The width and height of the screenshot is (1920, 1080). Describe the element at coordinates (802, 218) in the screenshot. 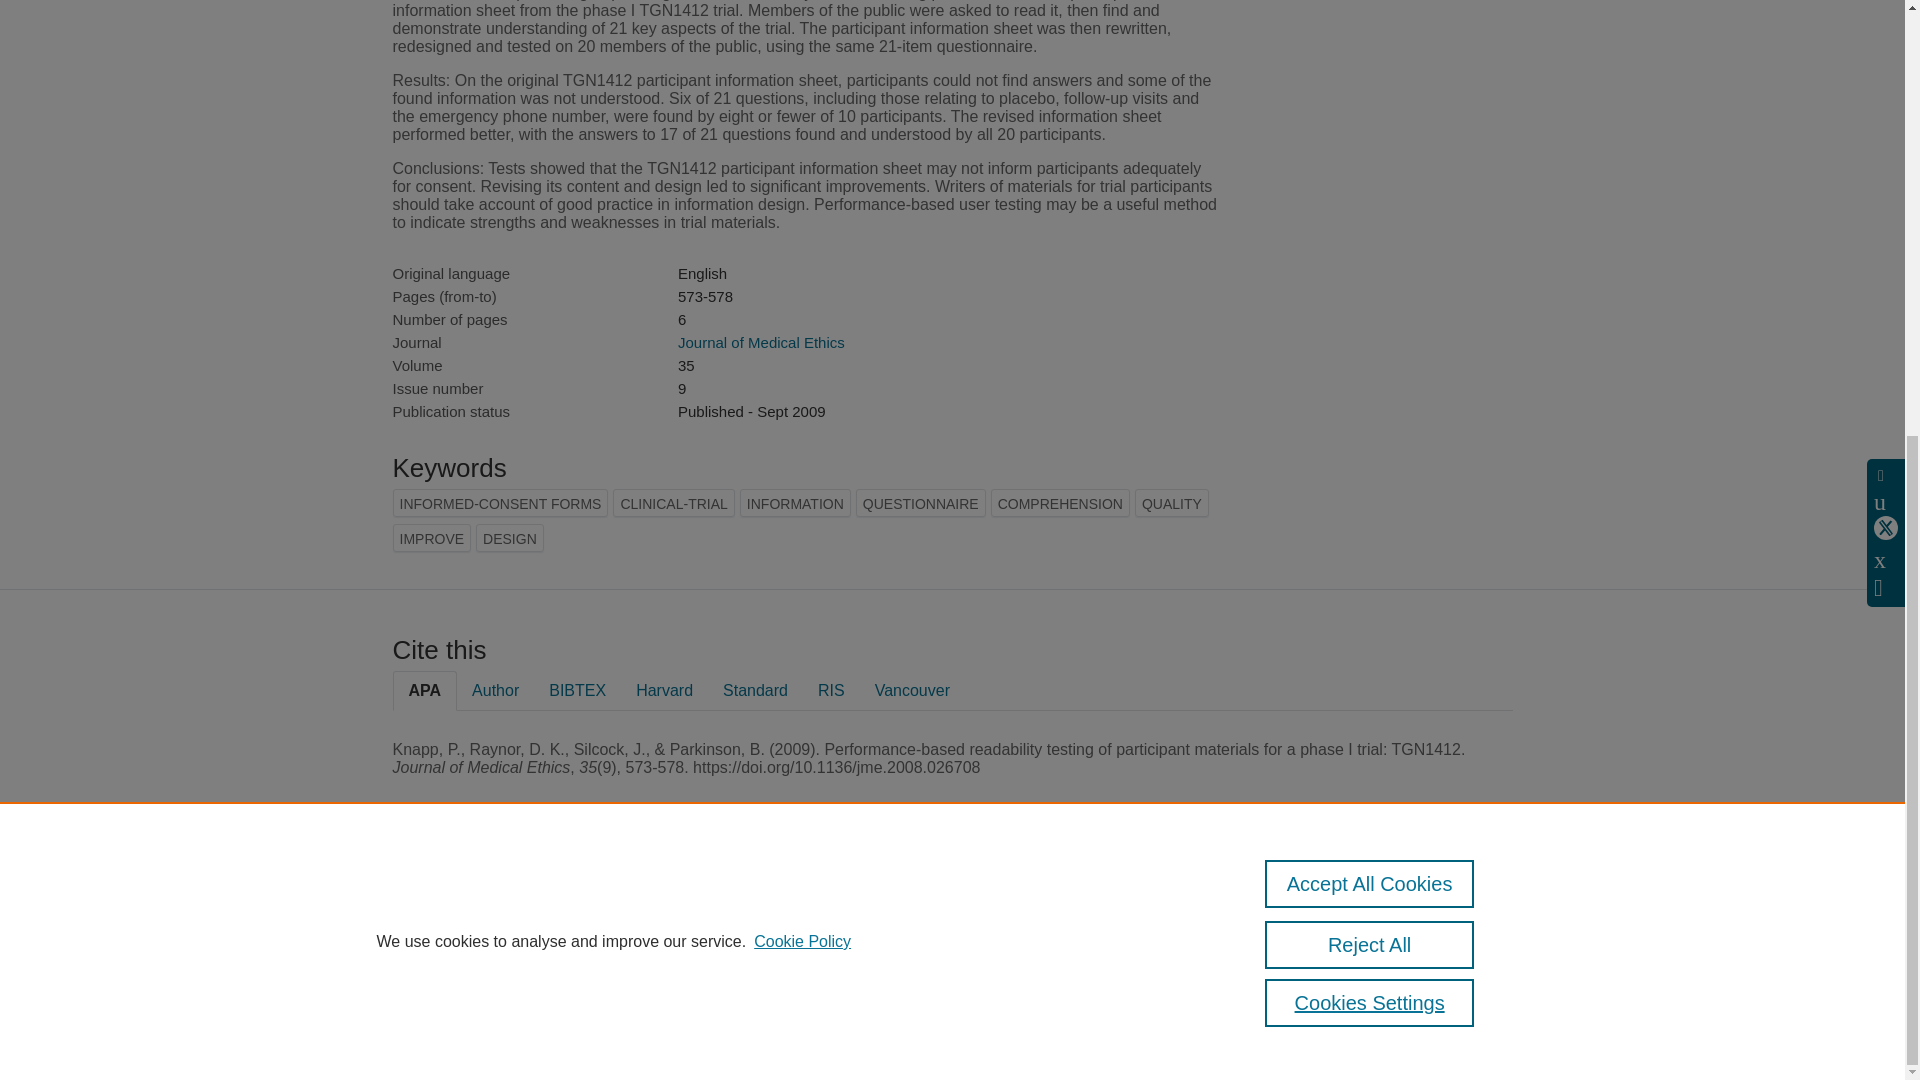

I see `Cookie Policy` at that location.